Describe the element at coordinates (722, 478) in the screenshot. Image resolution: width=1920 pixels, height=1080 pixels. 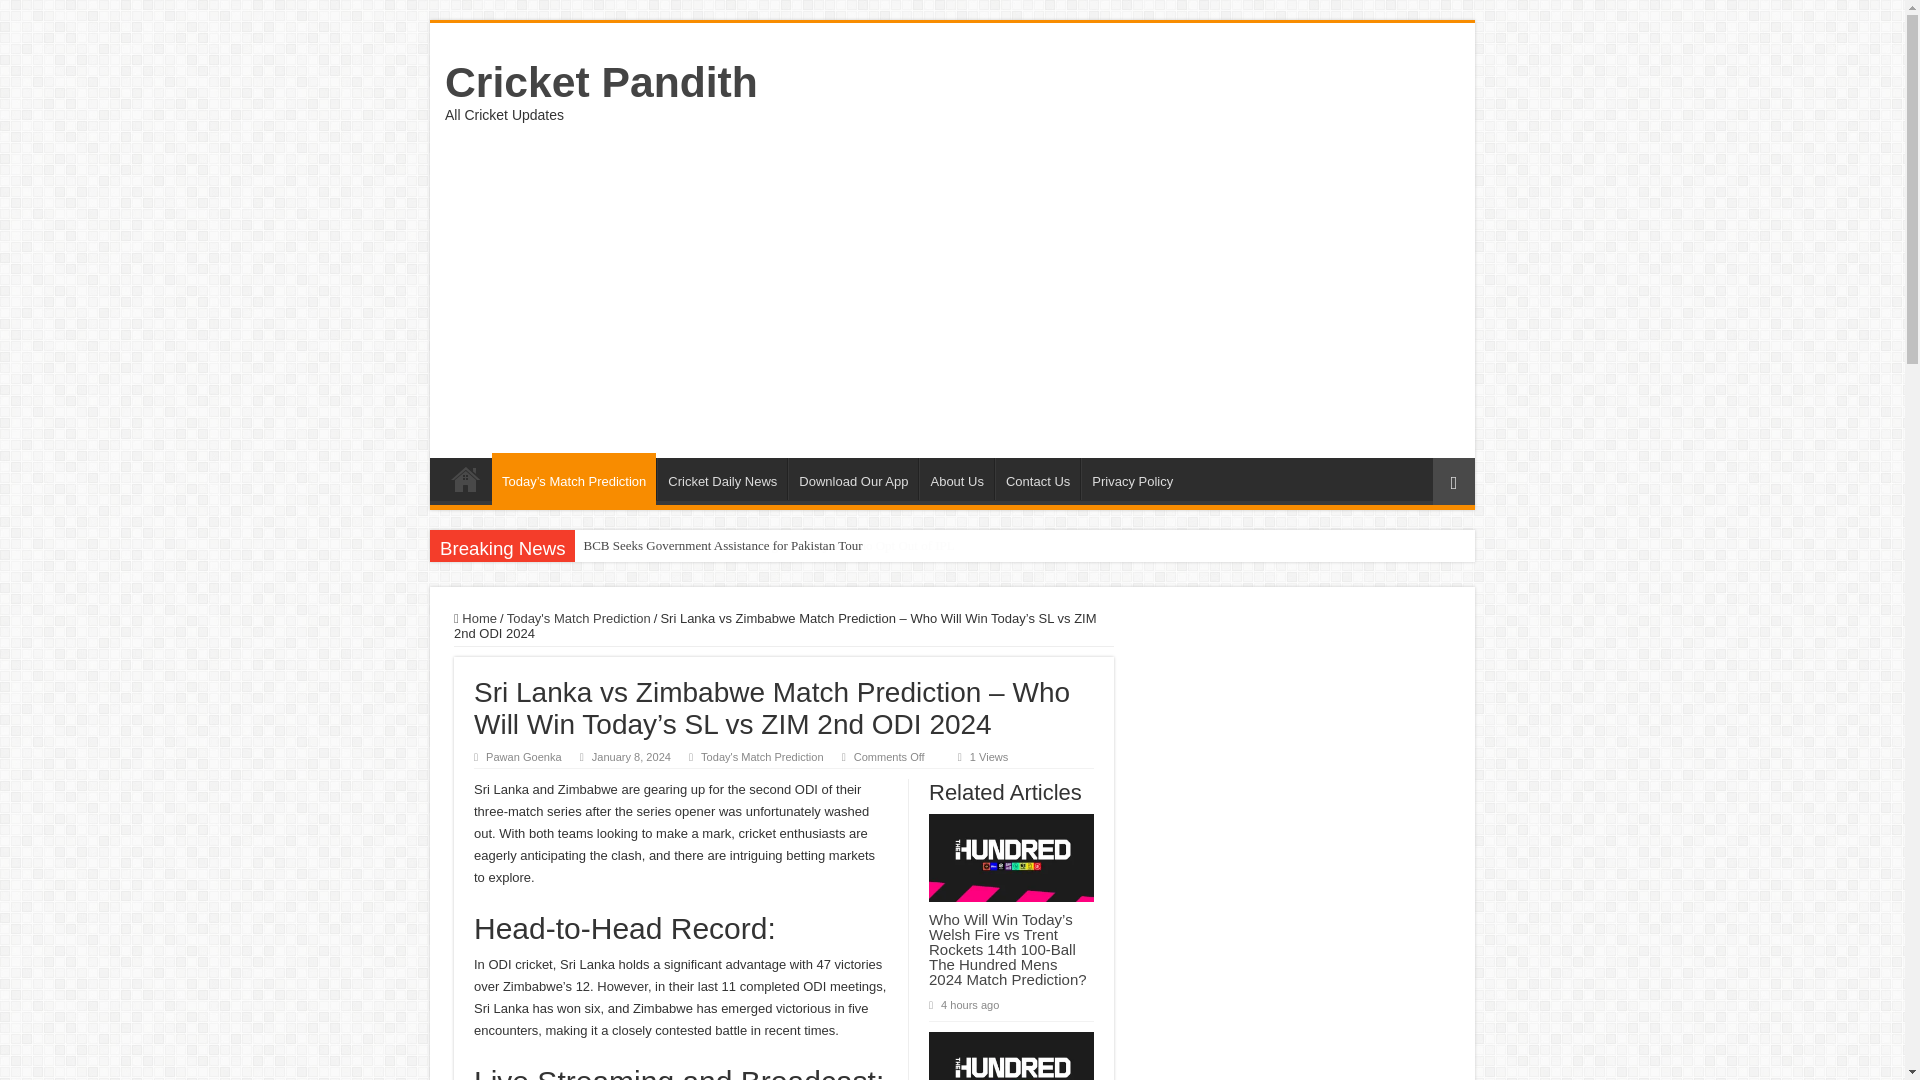
I see `Cricket Daily News` at that location.